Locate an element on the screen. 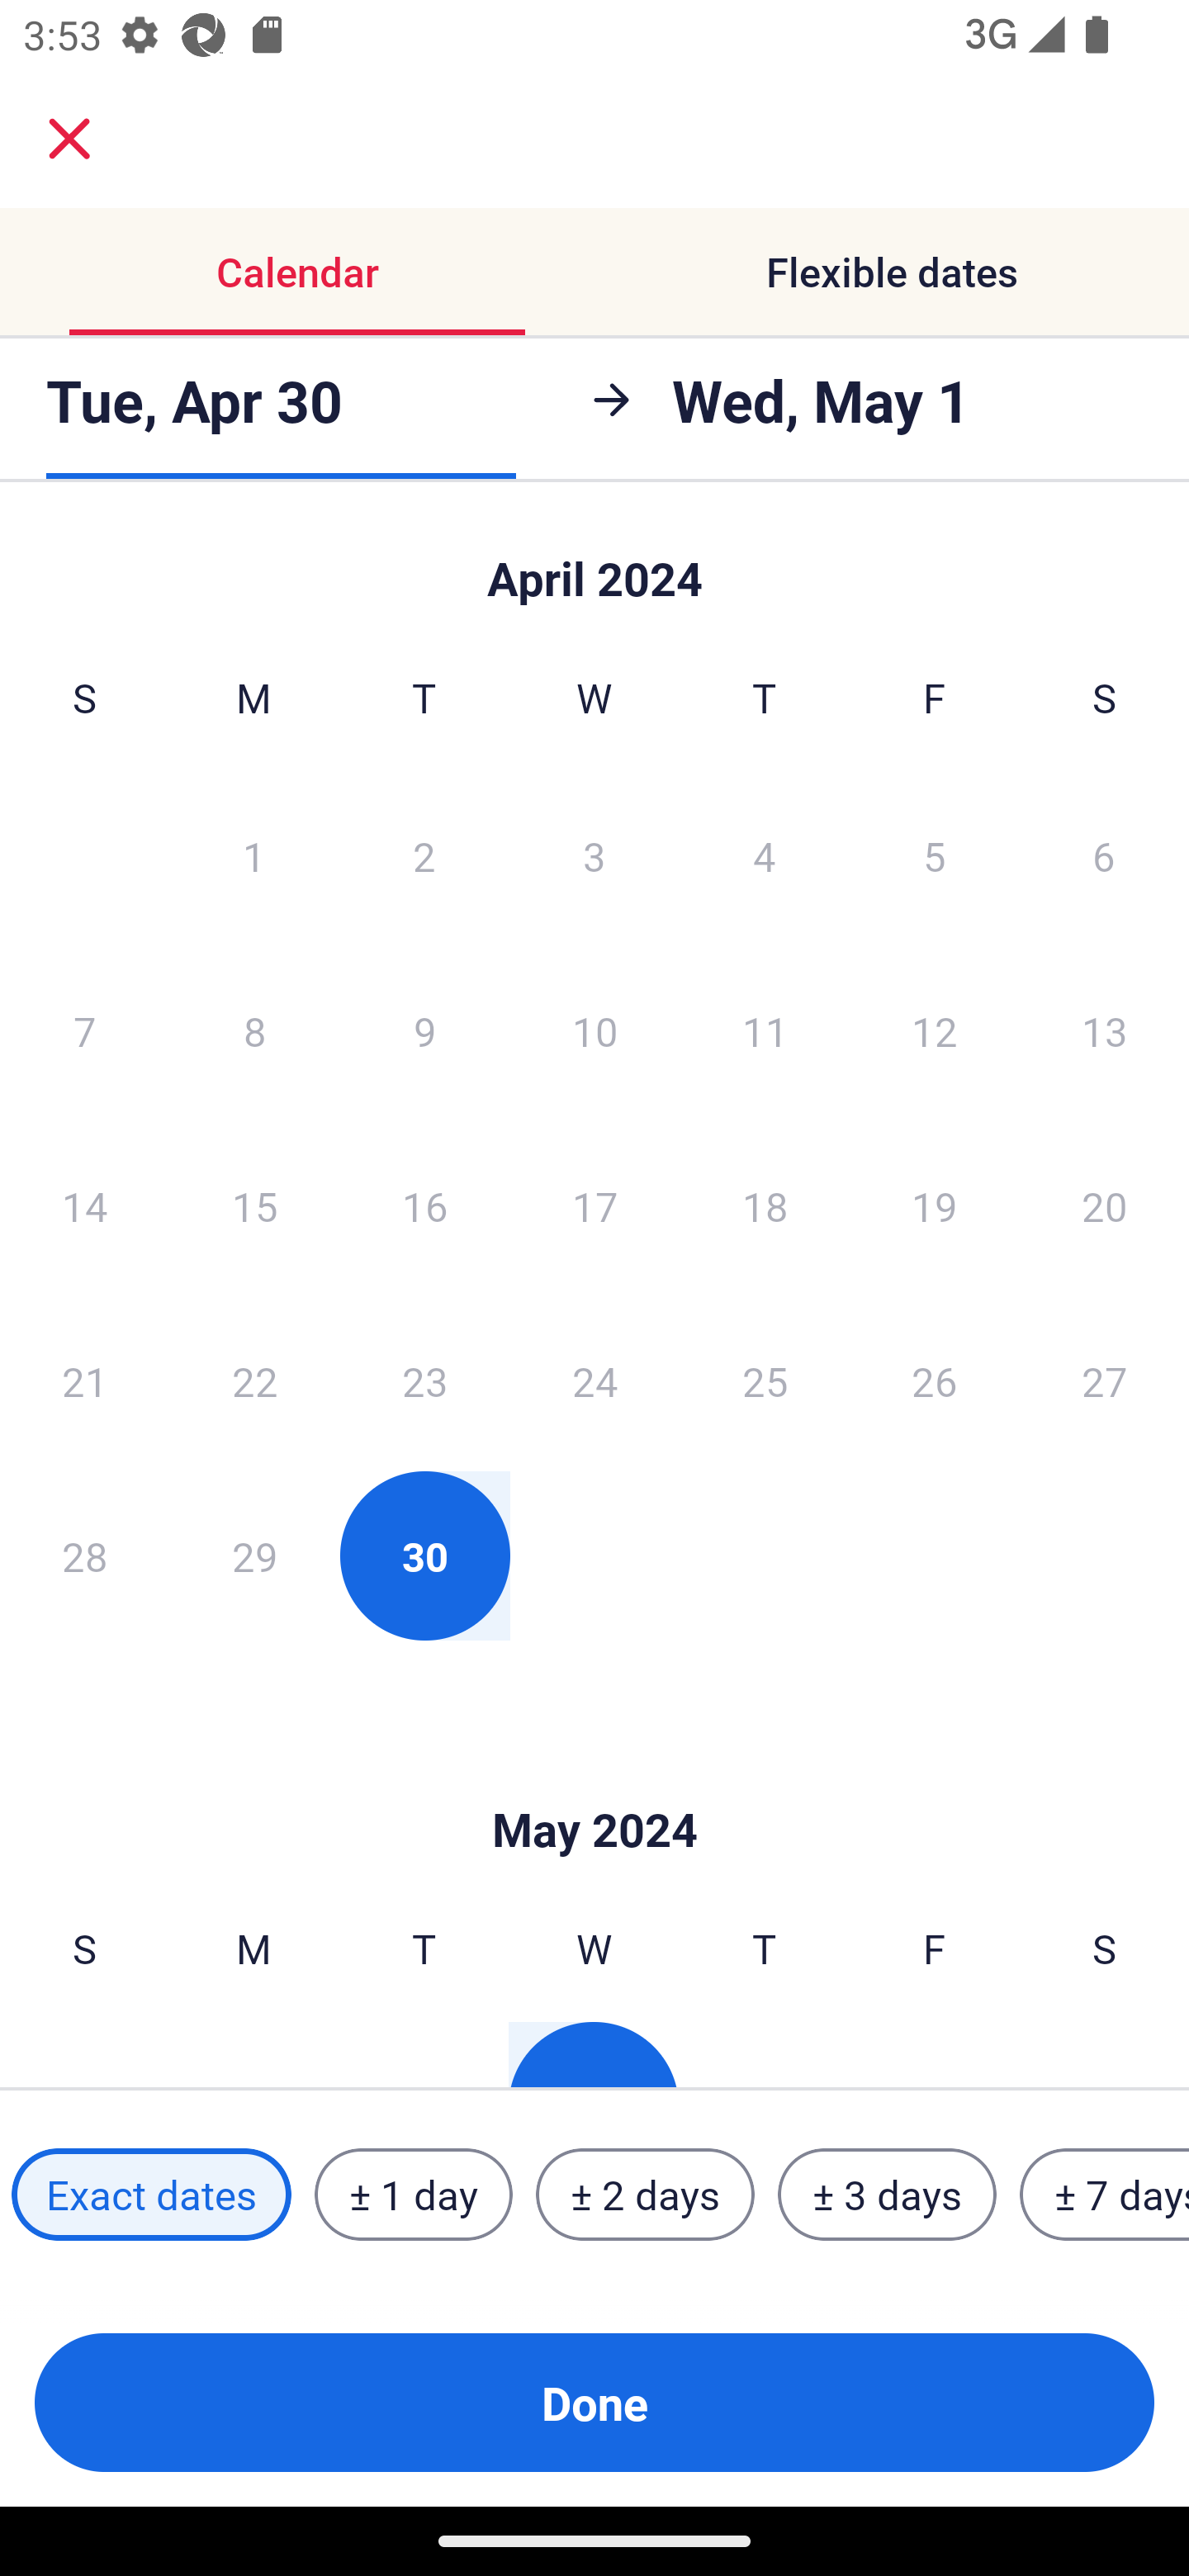 The image size is (1189, 2576). 7 Sunday, April 7, 2024 is located at coordinates (84, 1030).